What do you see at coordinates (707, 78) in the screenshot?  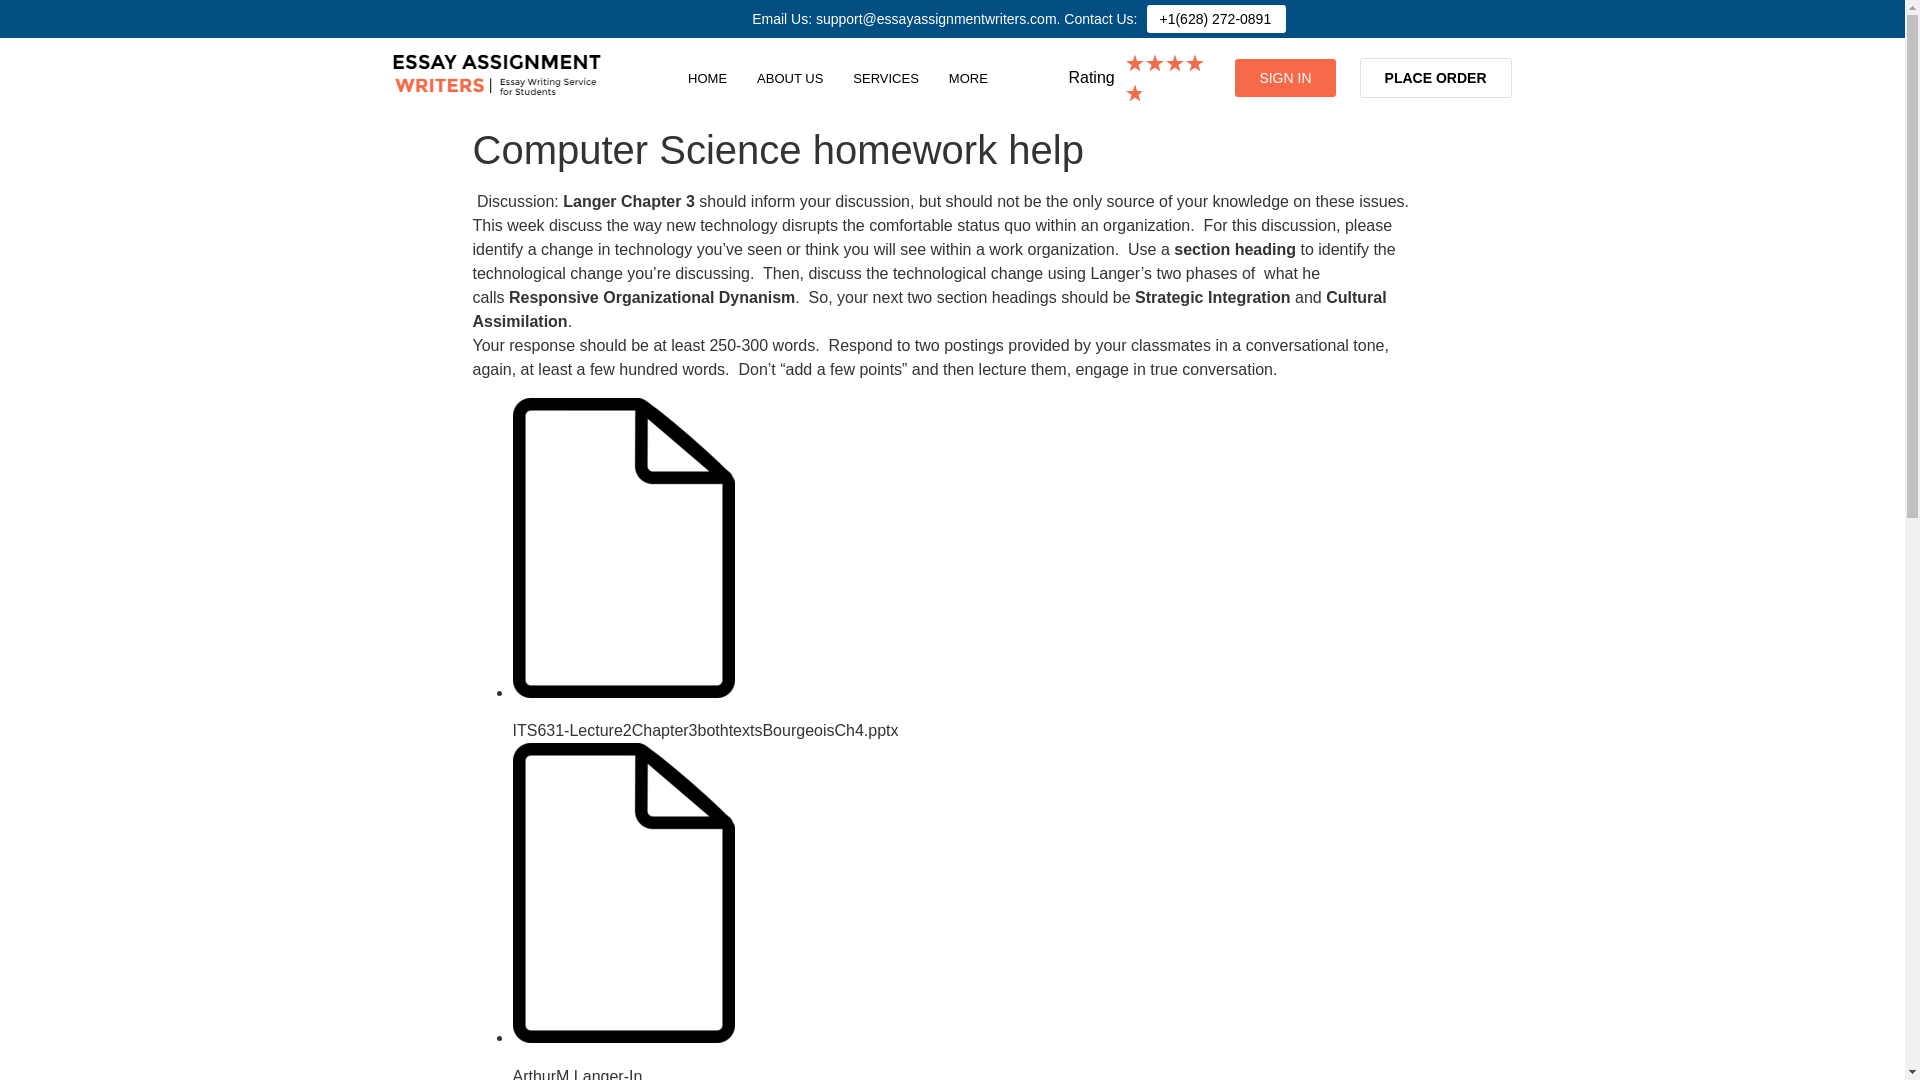 I see `HOME` at bounding box center [707, 78].